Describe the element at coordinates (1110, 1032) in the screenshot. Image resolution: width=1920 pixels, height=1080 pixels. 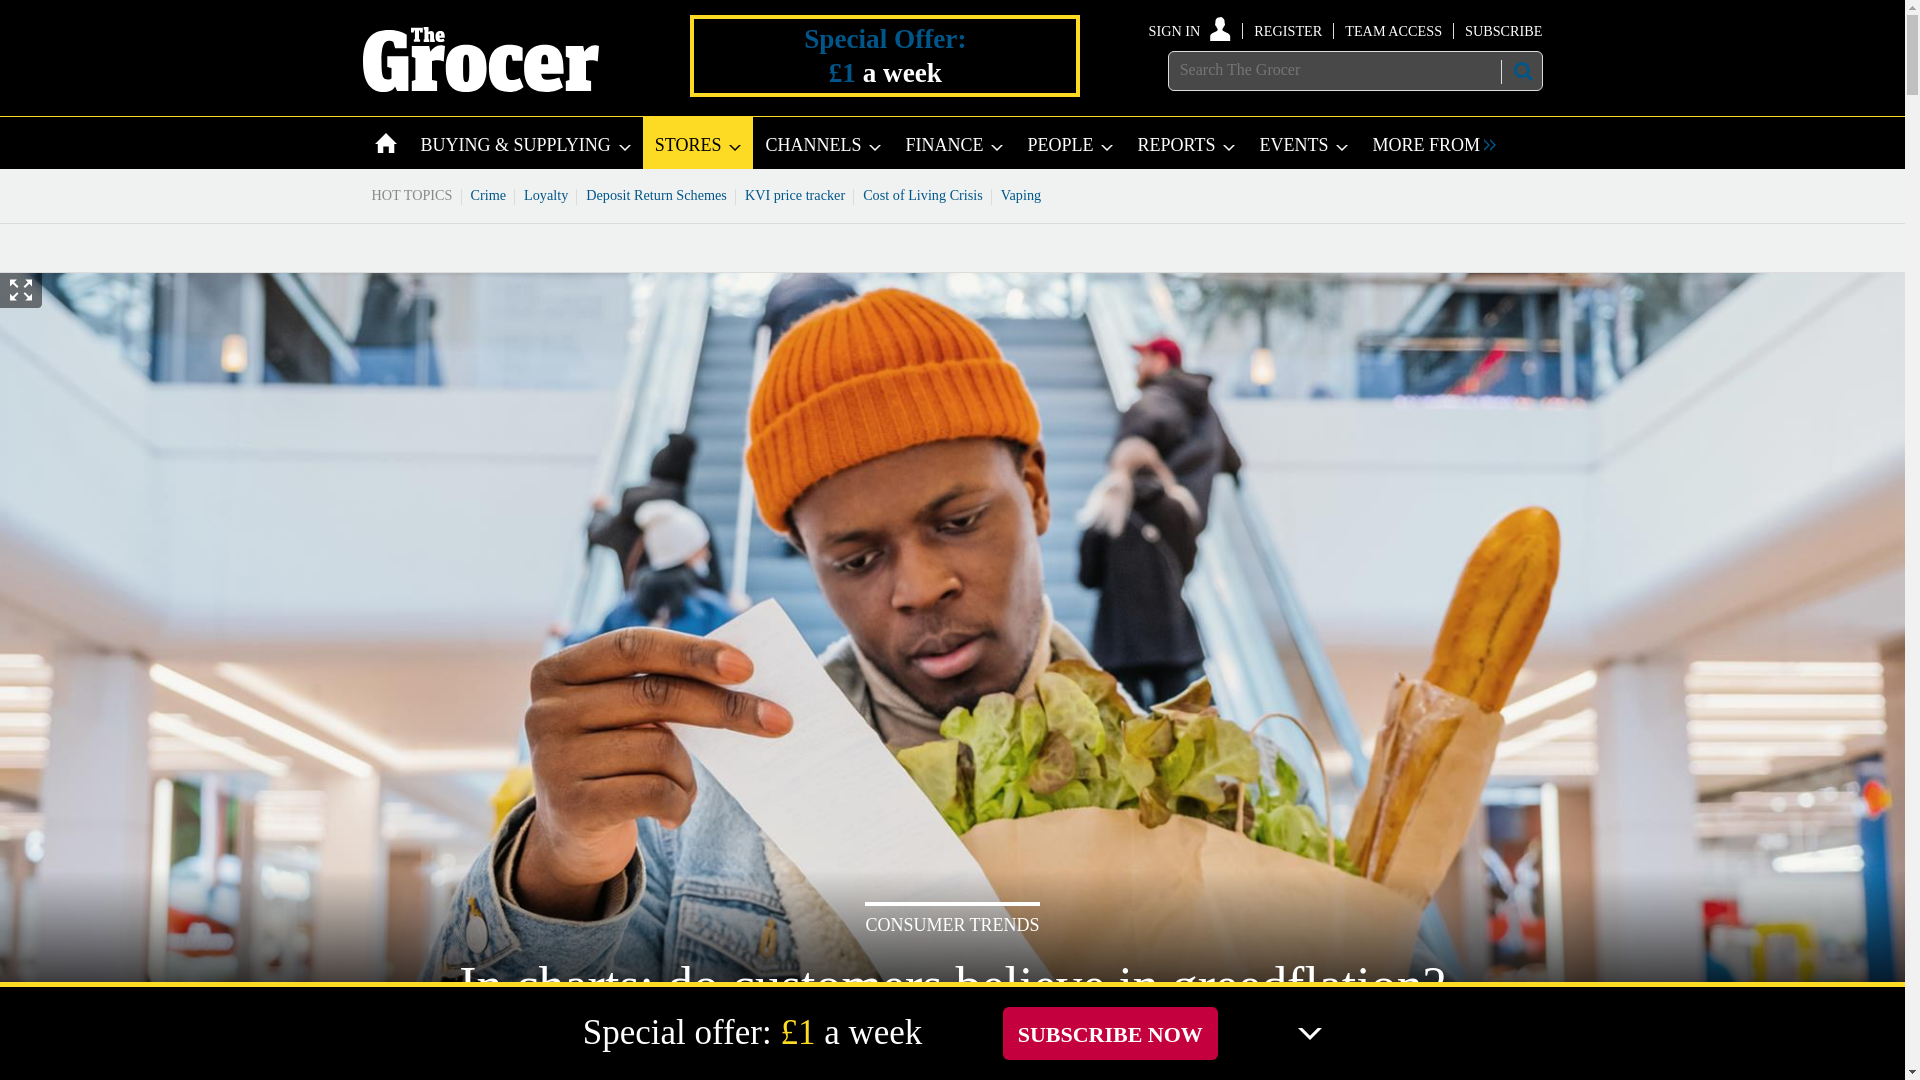
I see `SUBSCRIBE NOW` at that location.